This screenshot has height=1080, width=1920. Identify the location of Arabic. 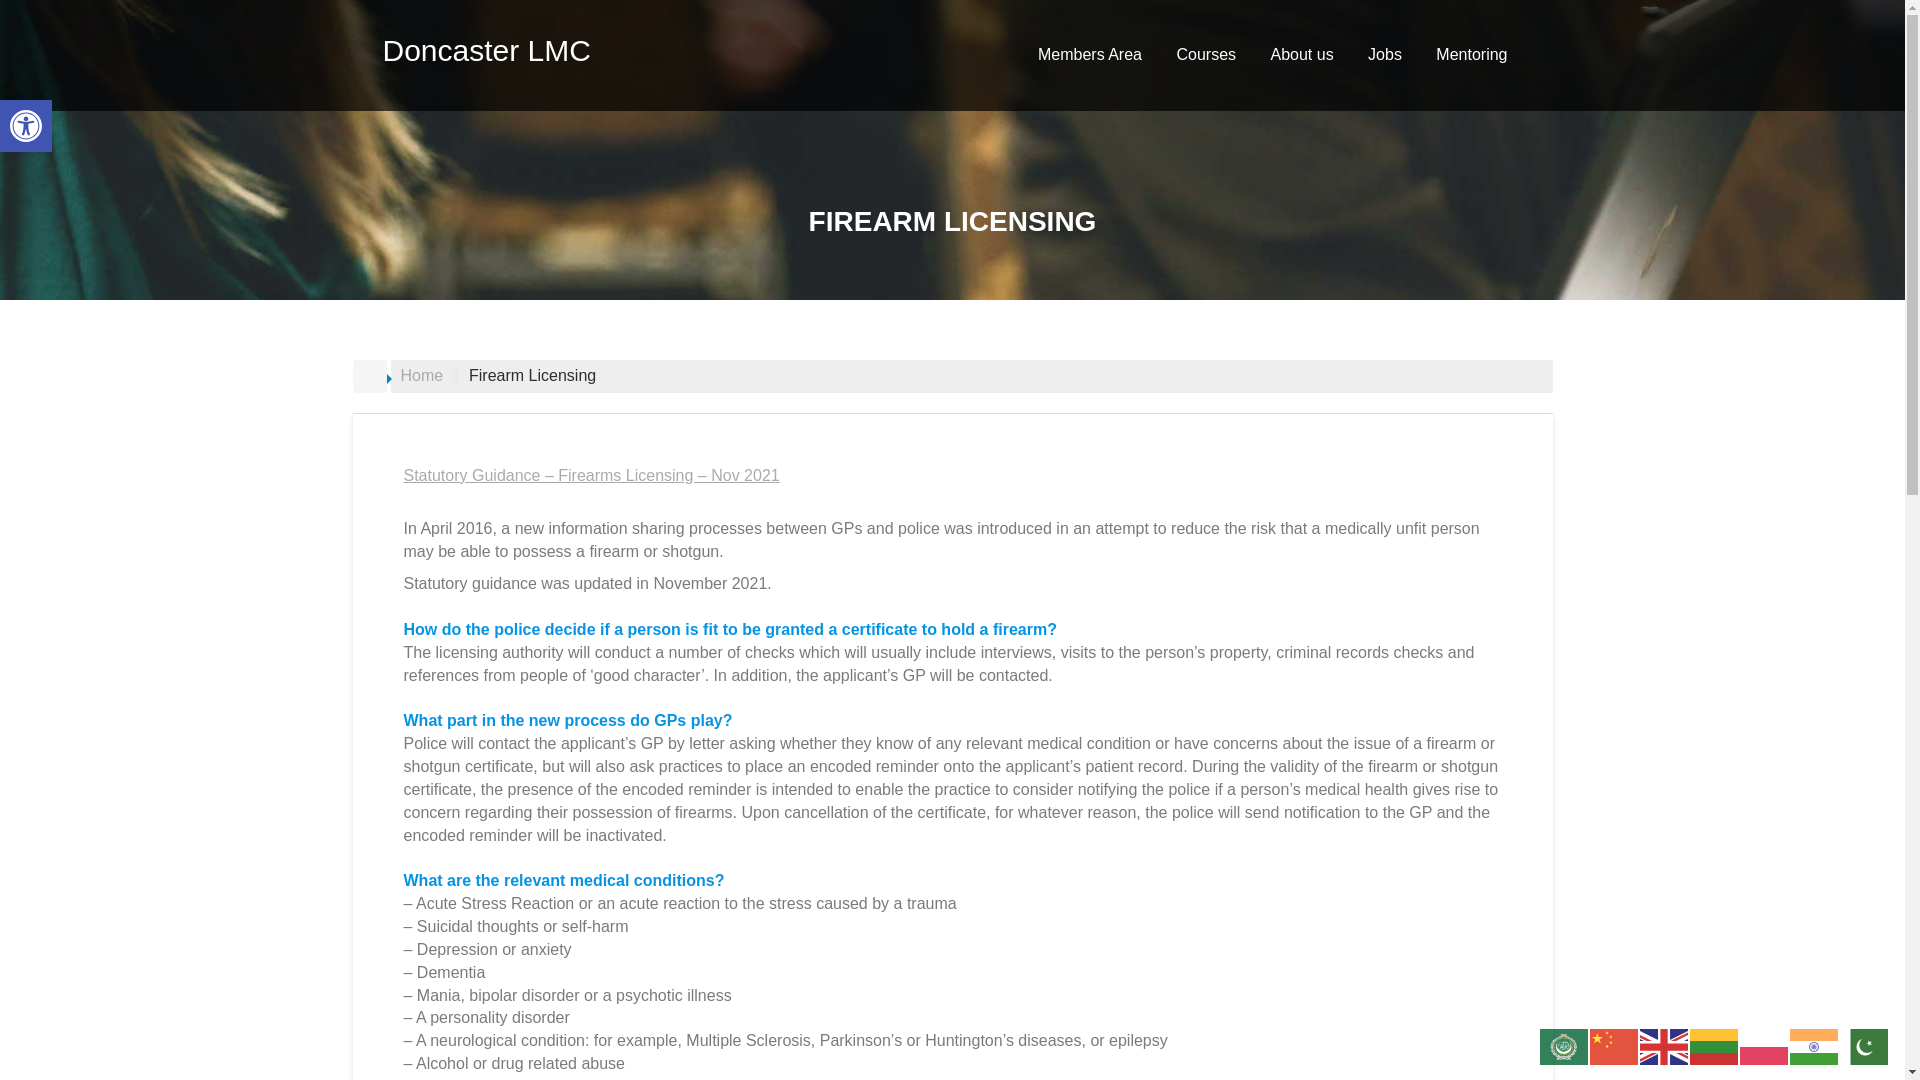
(1564, 1045).